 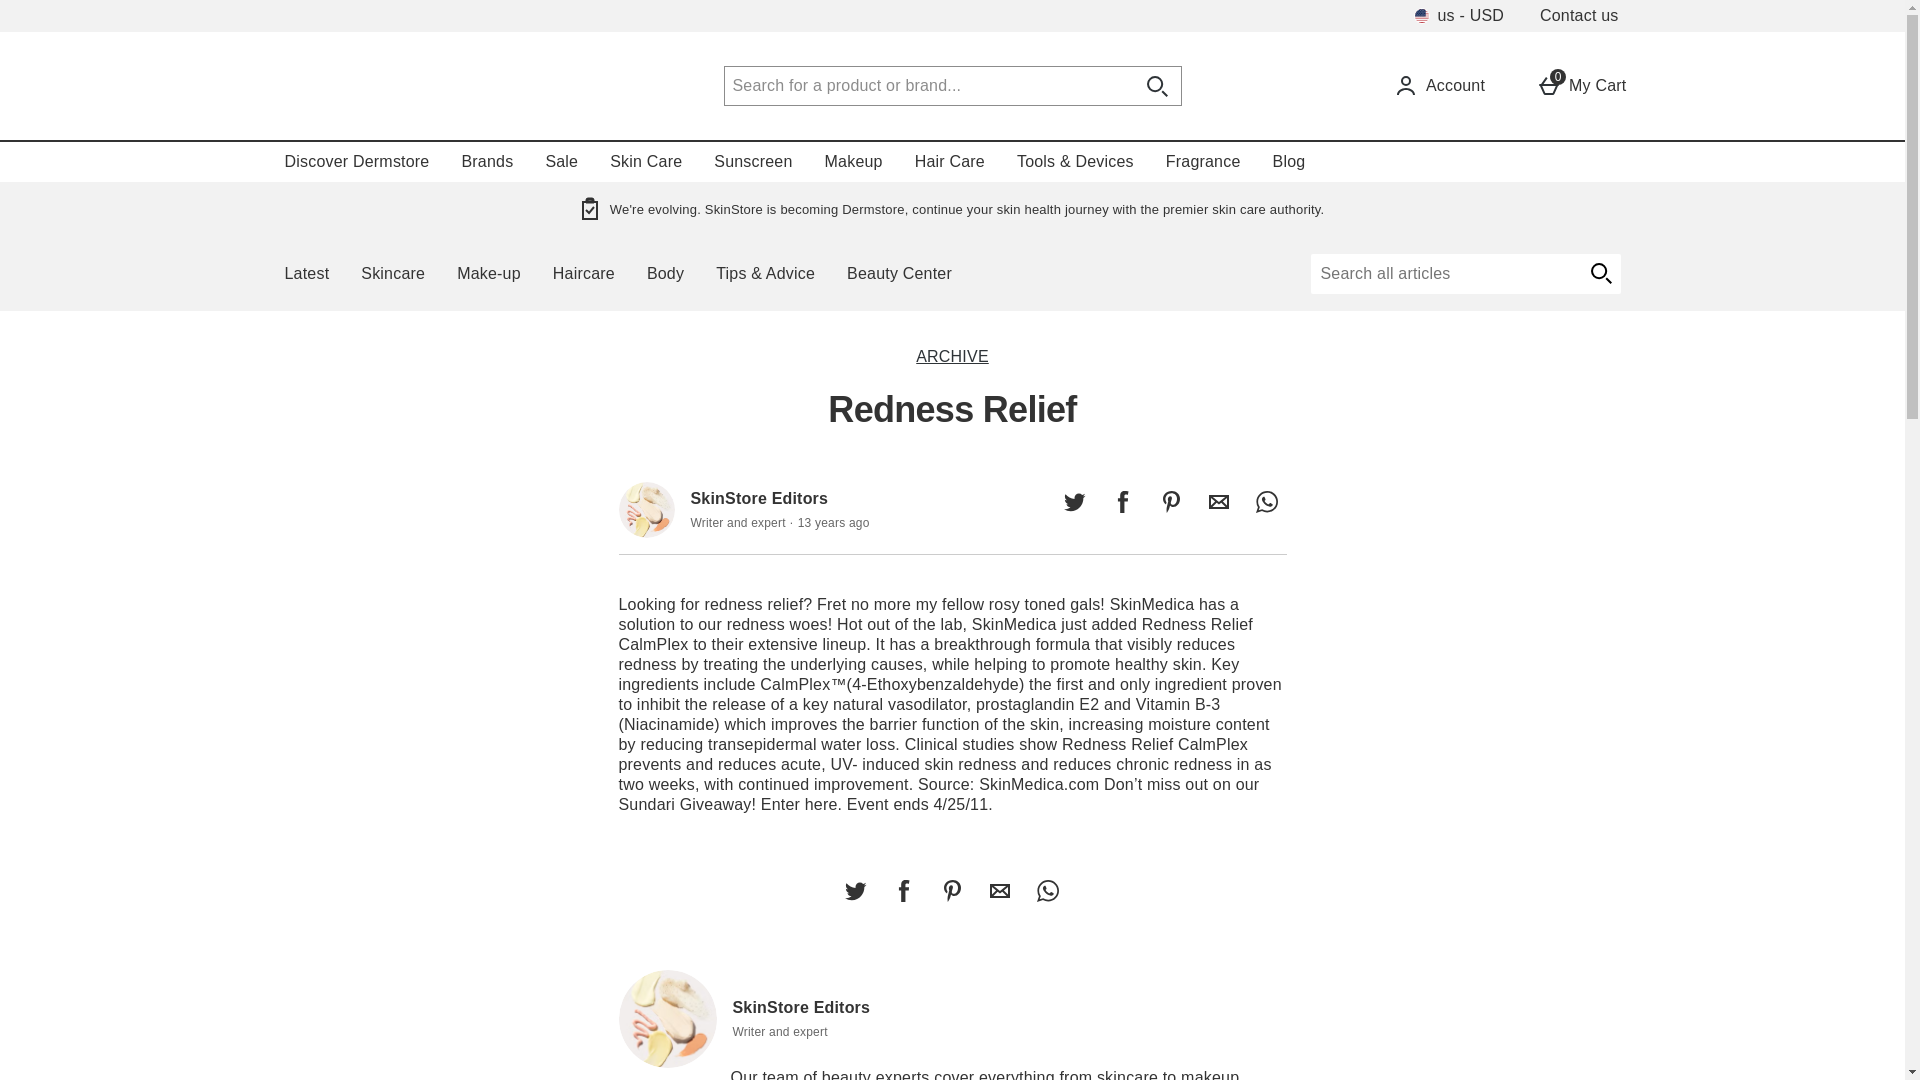 What do you see at coordinates (646, 509) in the screenshot?
I see `SkinStore Editors` at bounding box center [646, 509].